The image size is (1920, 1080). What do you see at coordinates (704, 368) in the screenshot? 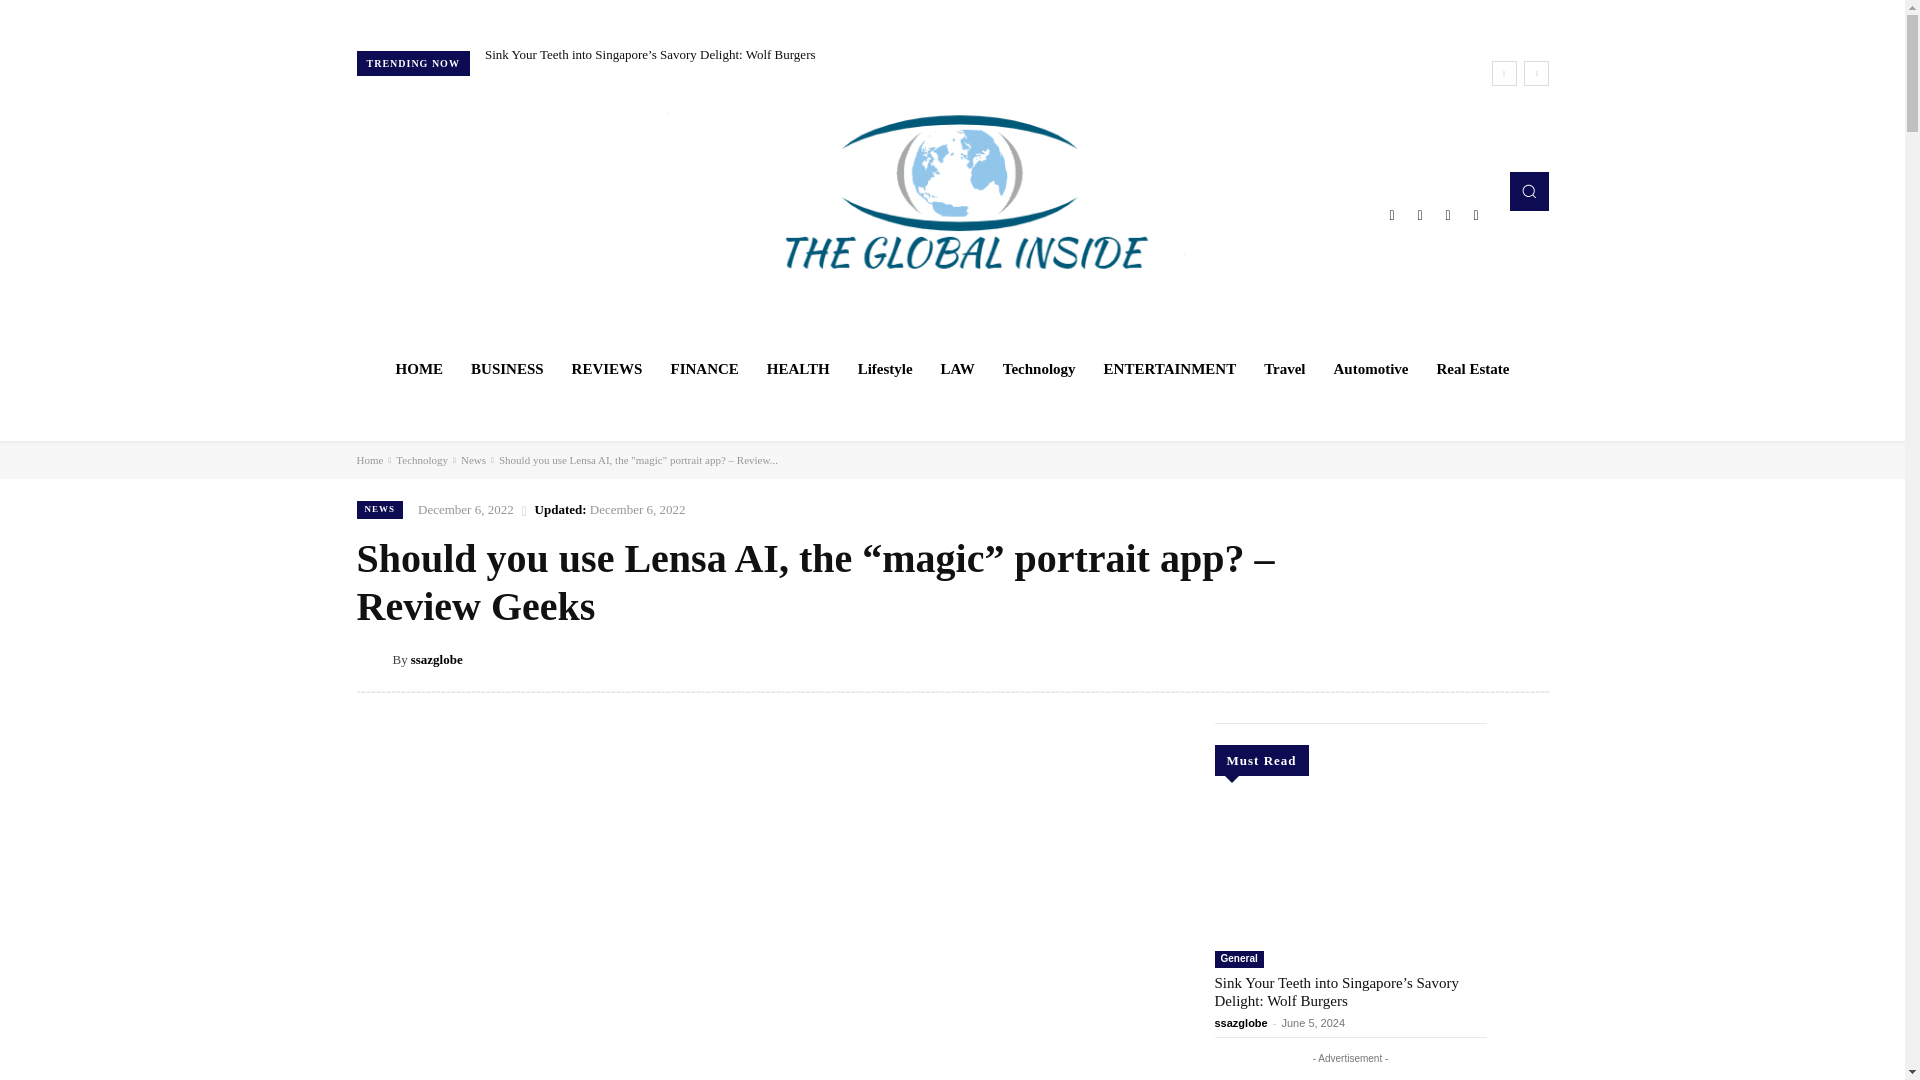
I see `FINANCE` at bounding box center [704, 368].